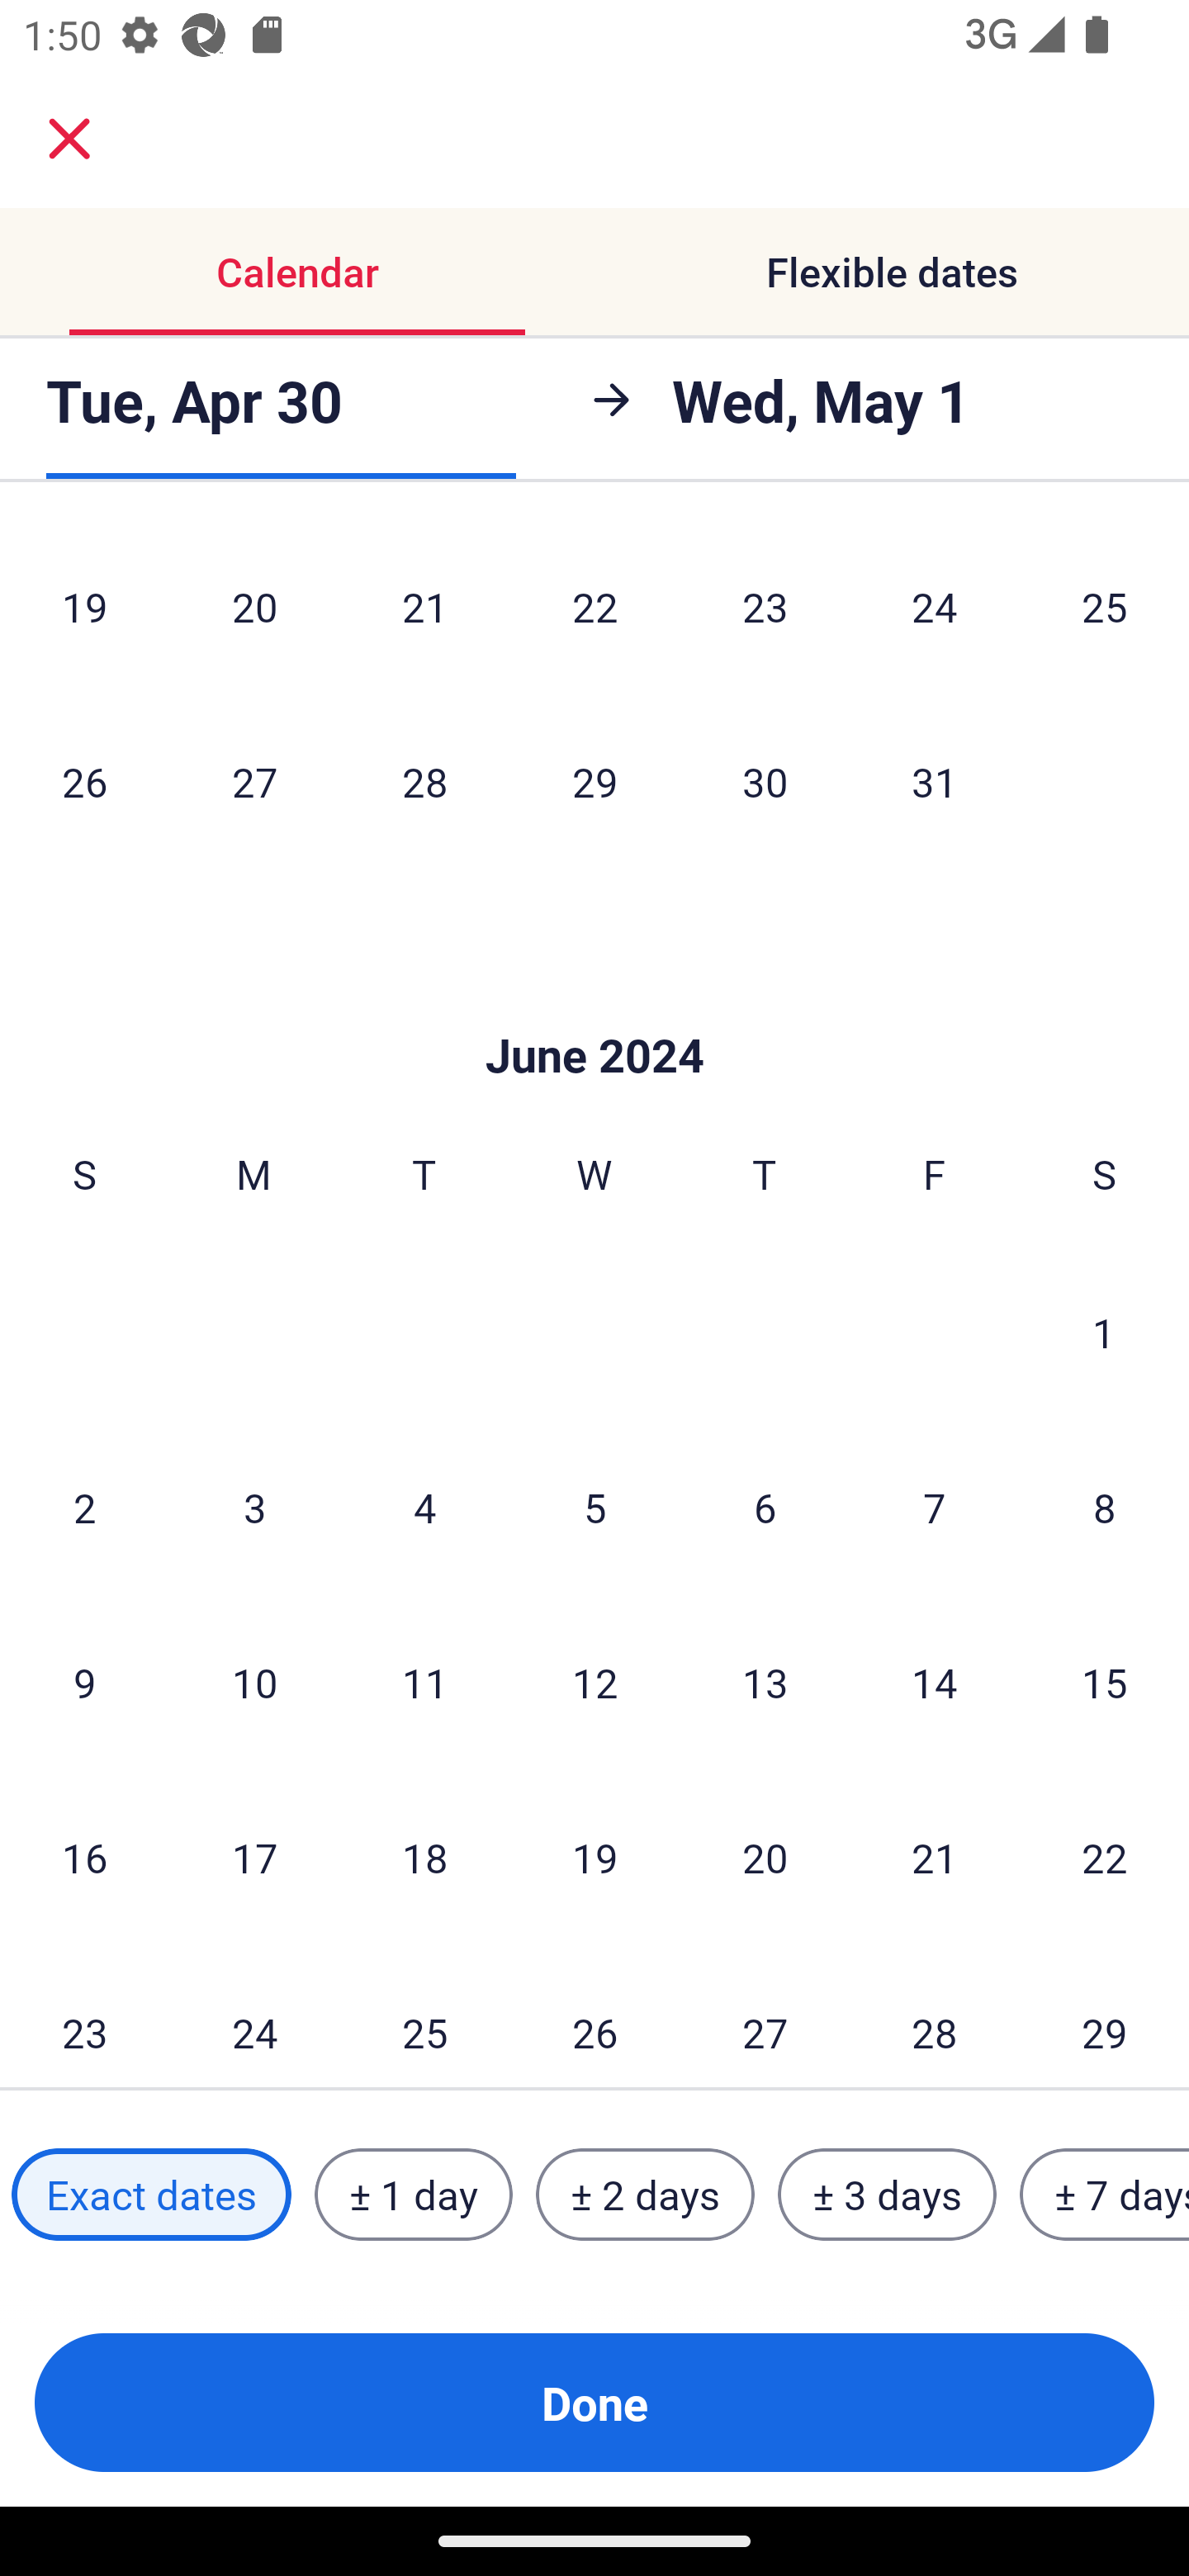  Describe the element at coordinates (424, 1507) in the screenshot. I see `4 Tuesday, June 4, 2024` at that location.